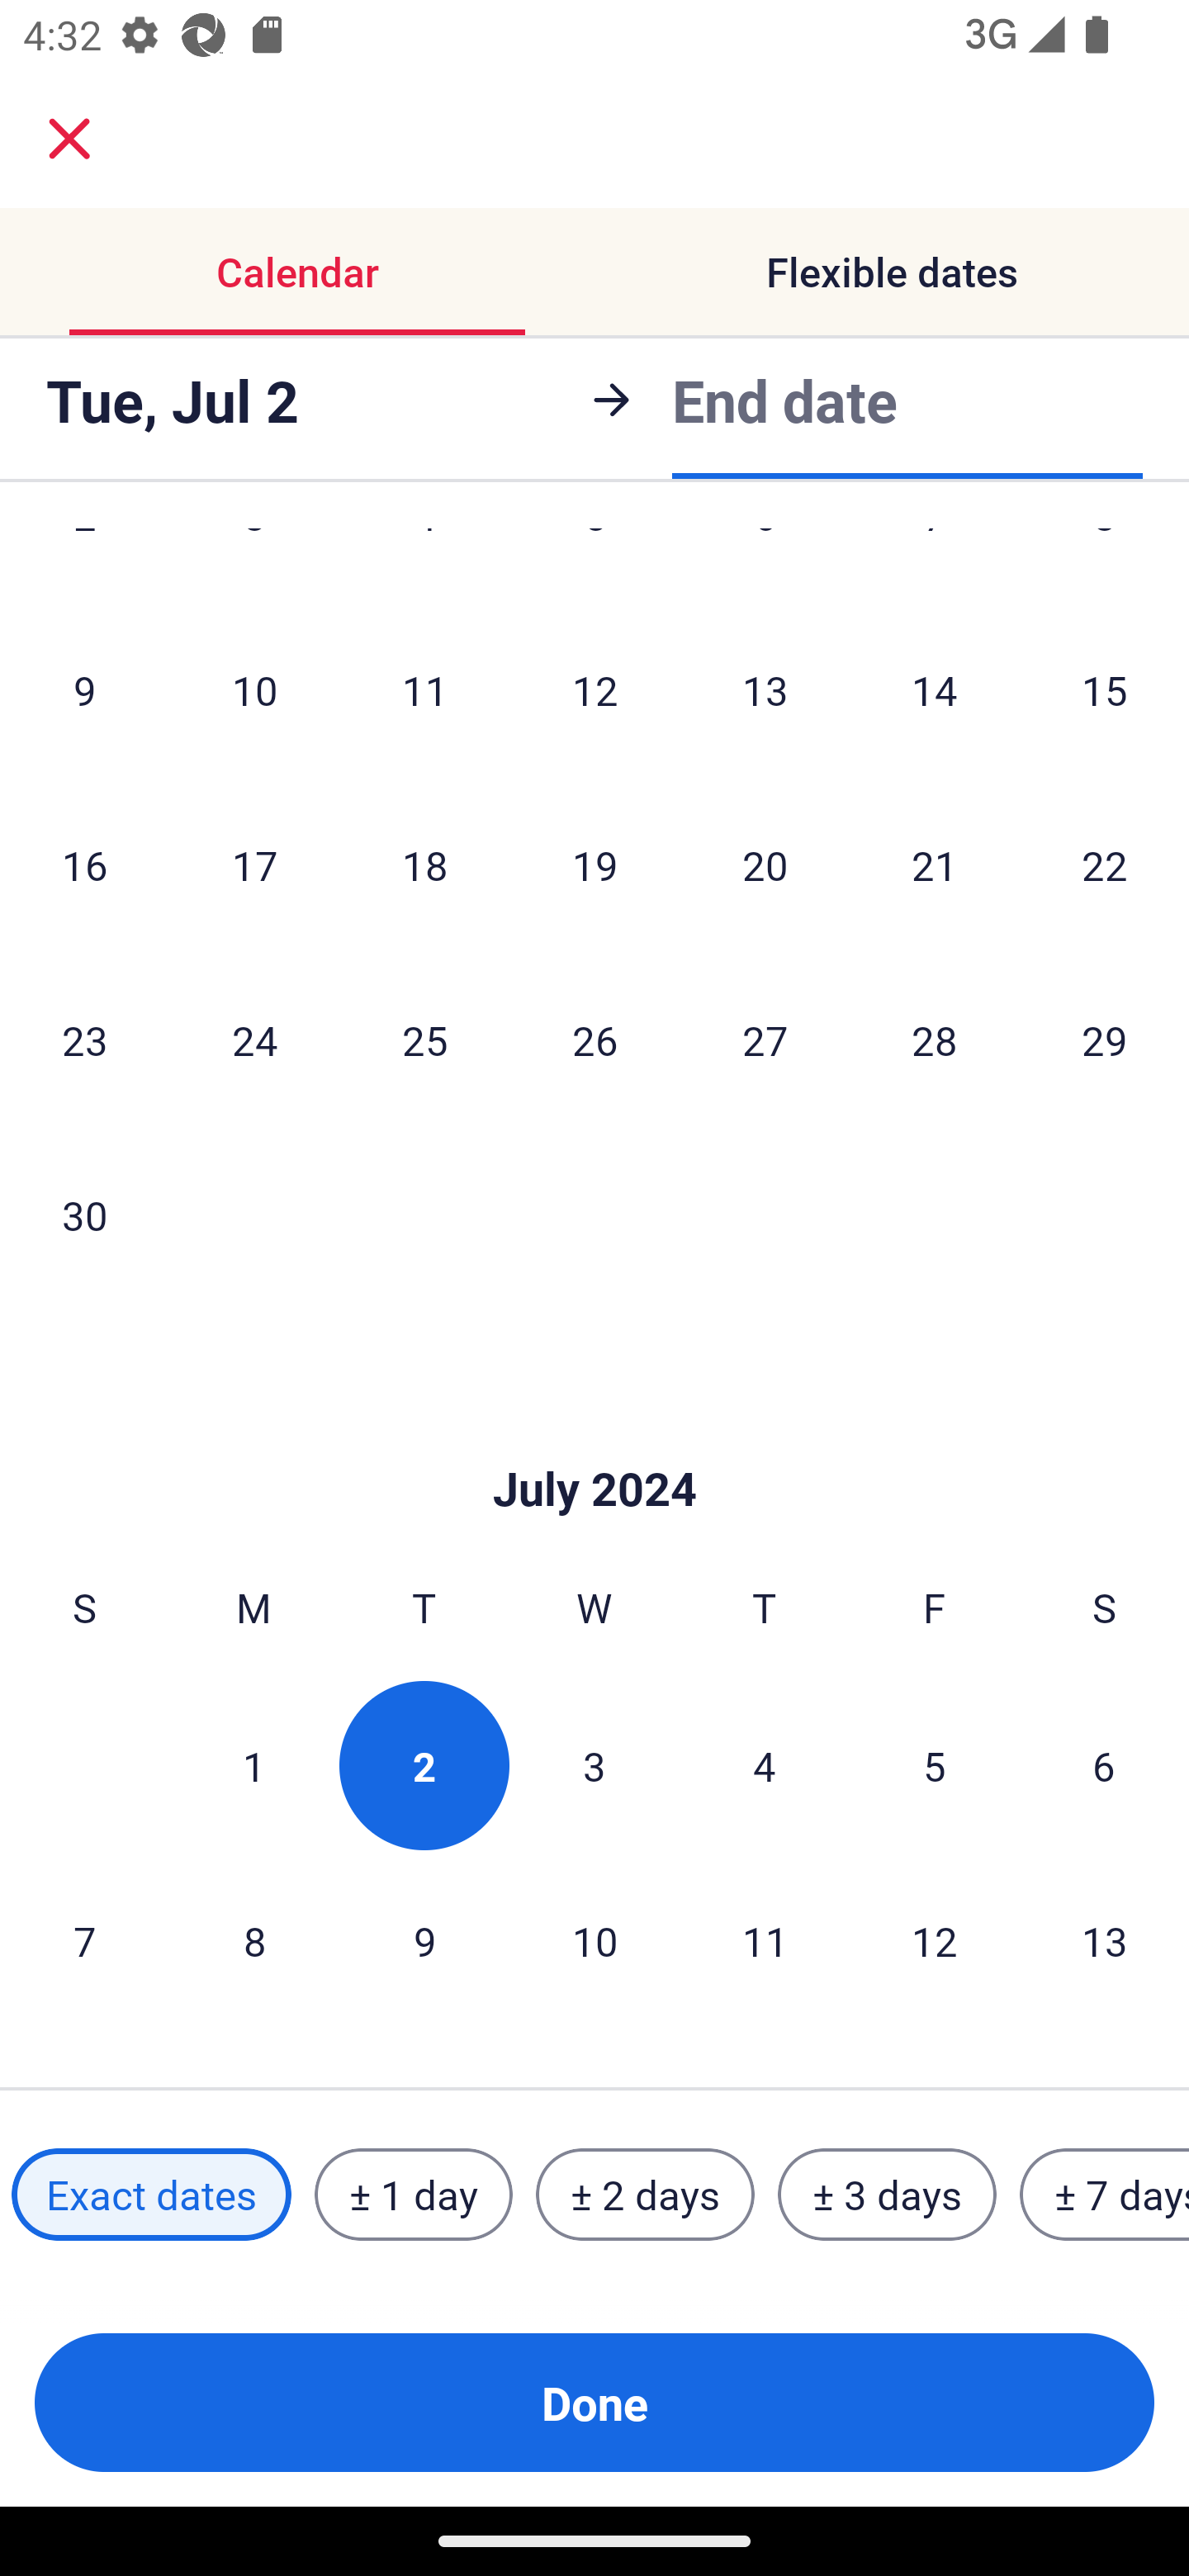 This screenshot has height=2576, width=1189. Describe the element at coordinates (594, 865) in the screenshot. I see `19 Wednesday, June 19, 2024` at that location.